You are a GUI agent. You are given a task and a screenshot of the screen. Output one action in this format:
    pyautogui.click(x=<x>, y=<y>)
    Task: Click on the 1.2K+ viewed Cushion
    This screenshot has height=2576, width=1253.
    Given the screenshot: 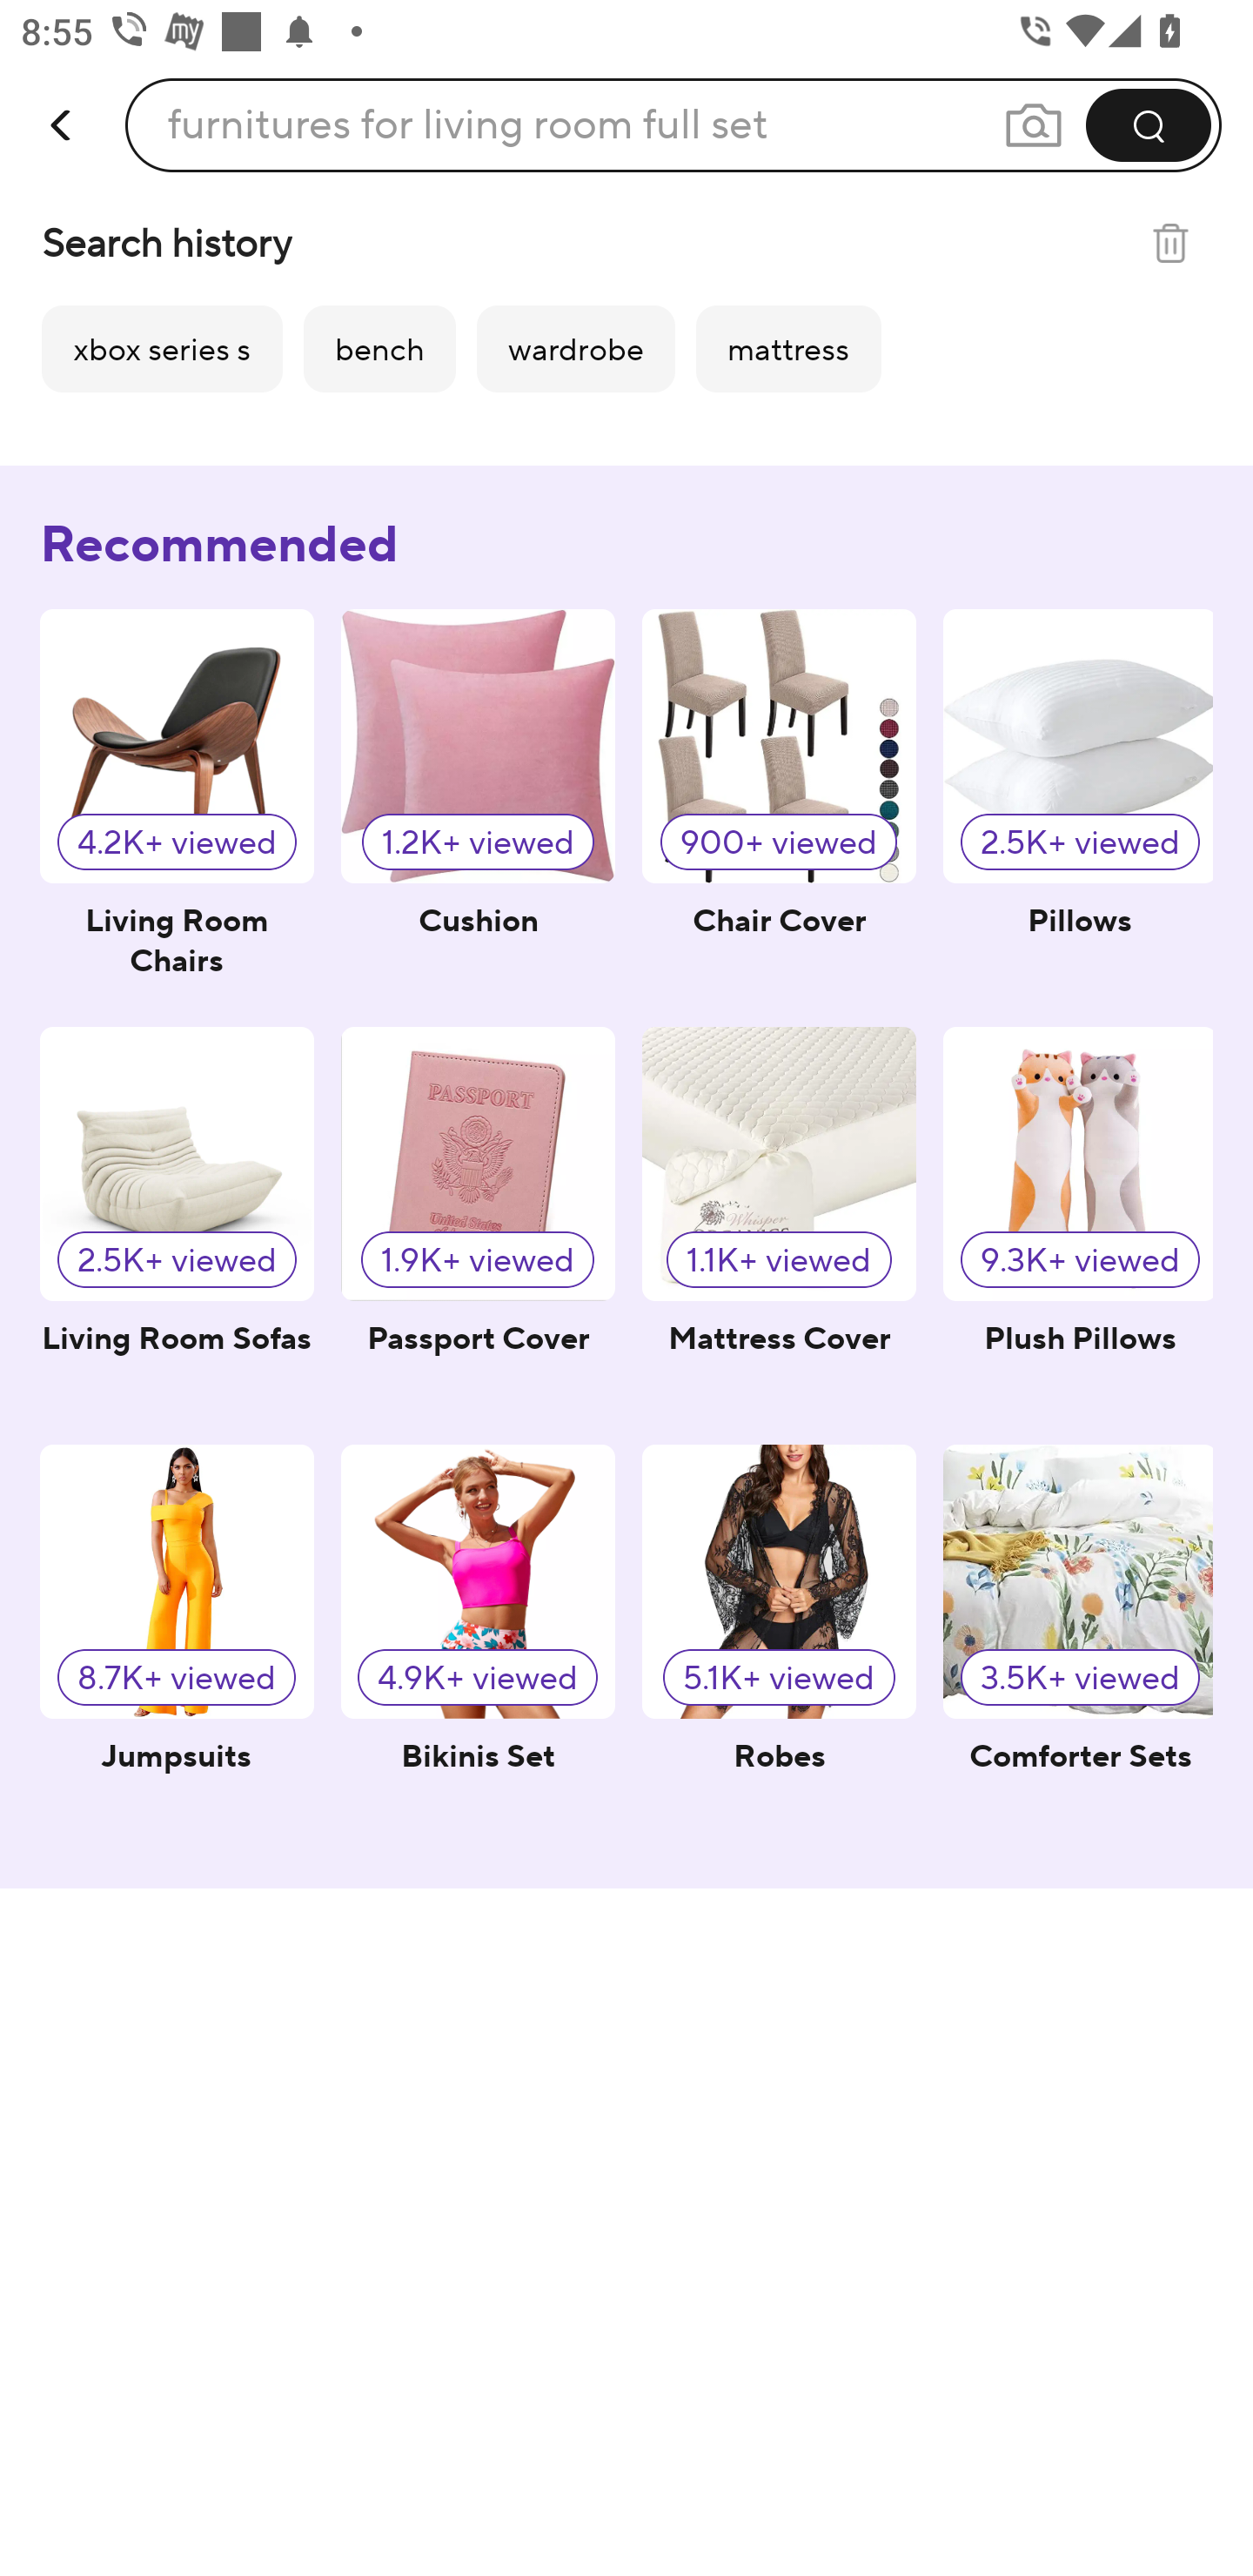 What is the action you would take?
    pyautogui.click(x=478, y=803)
    